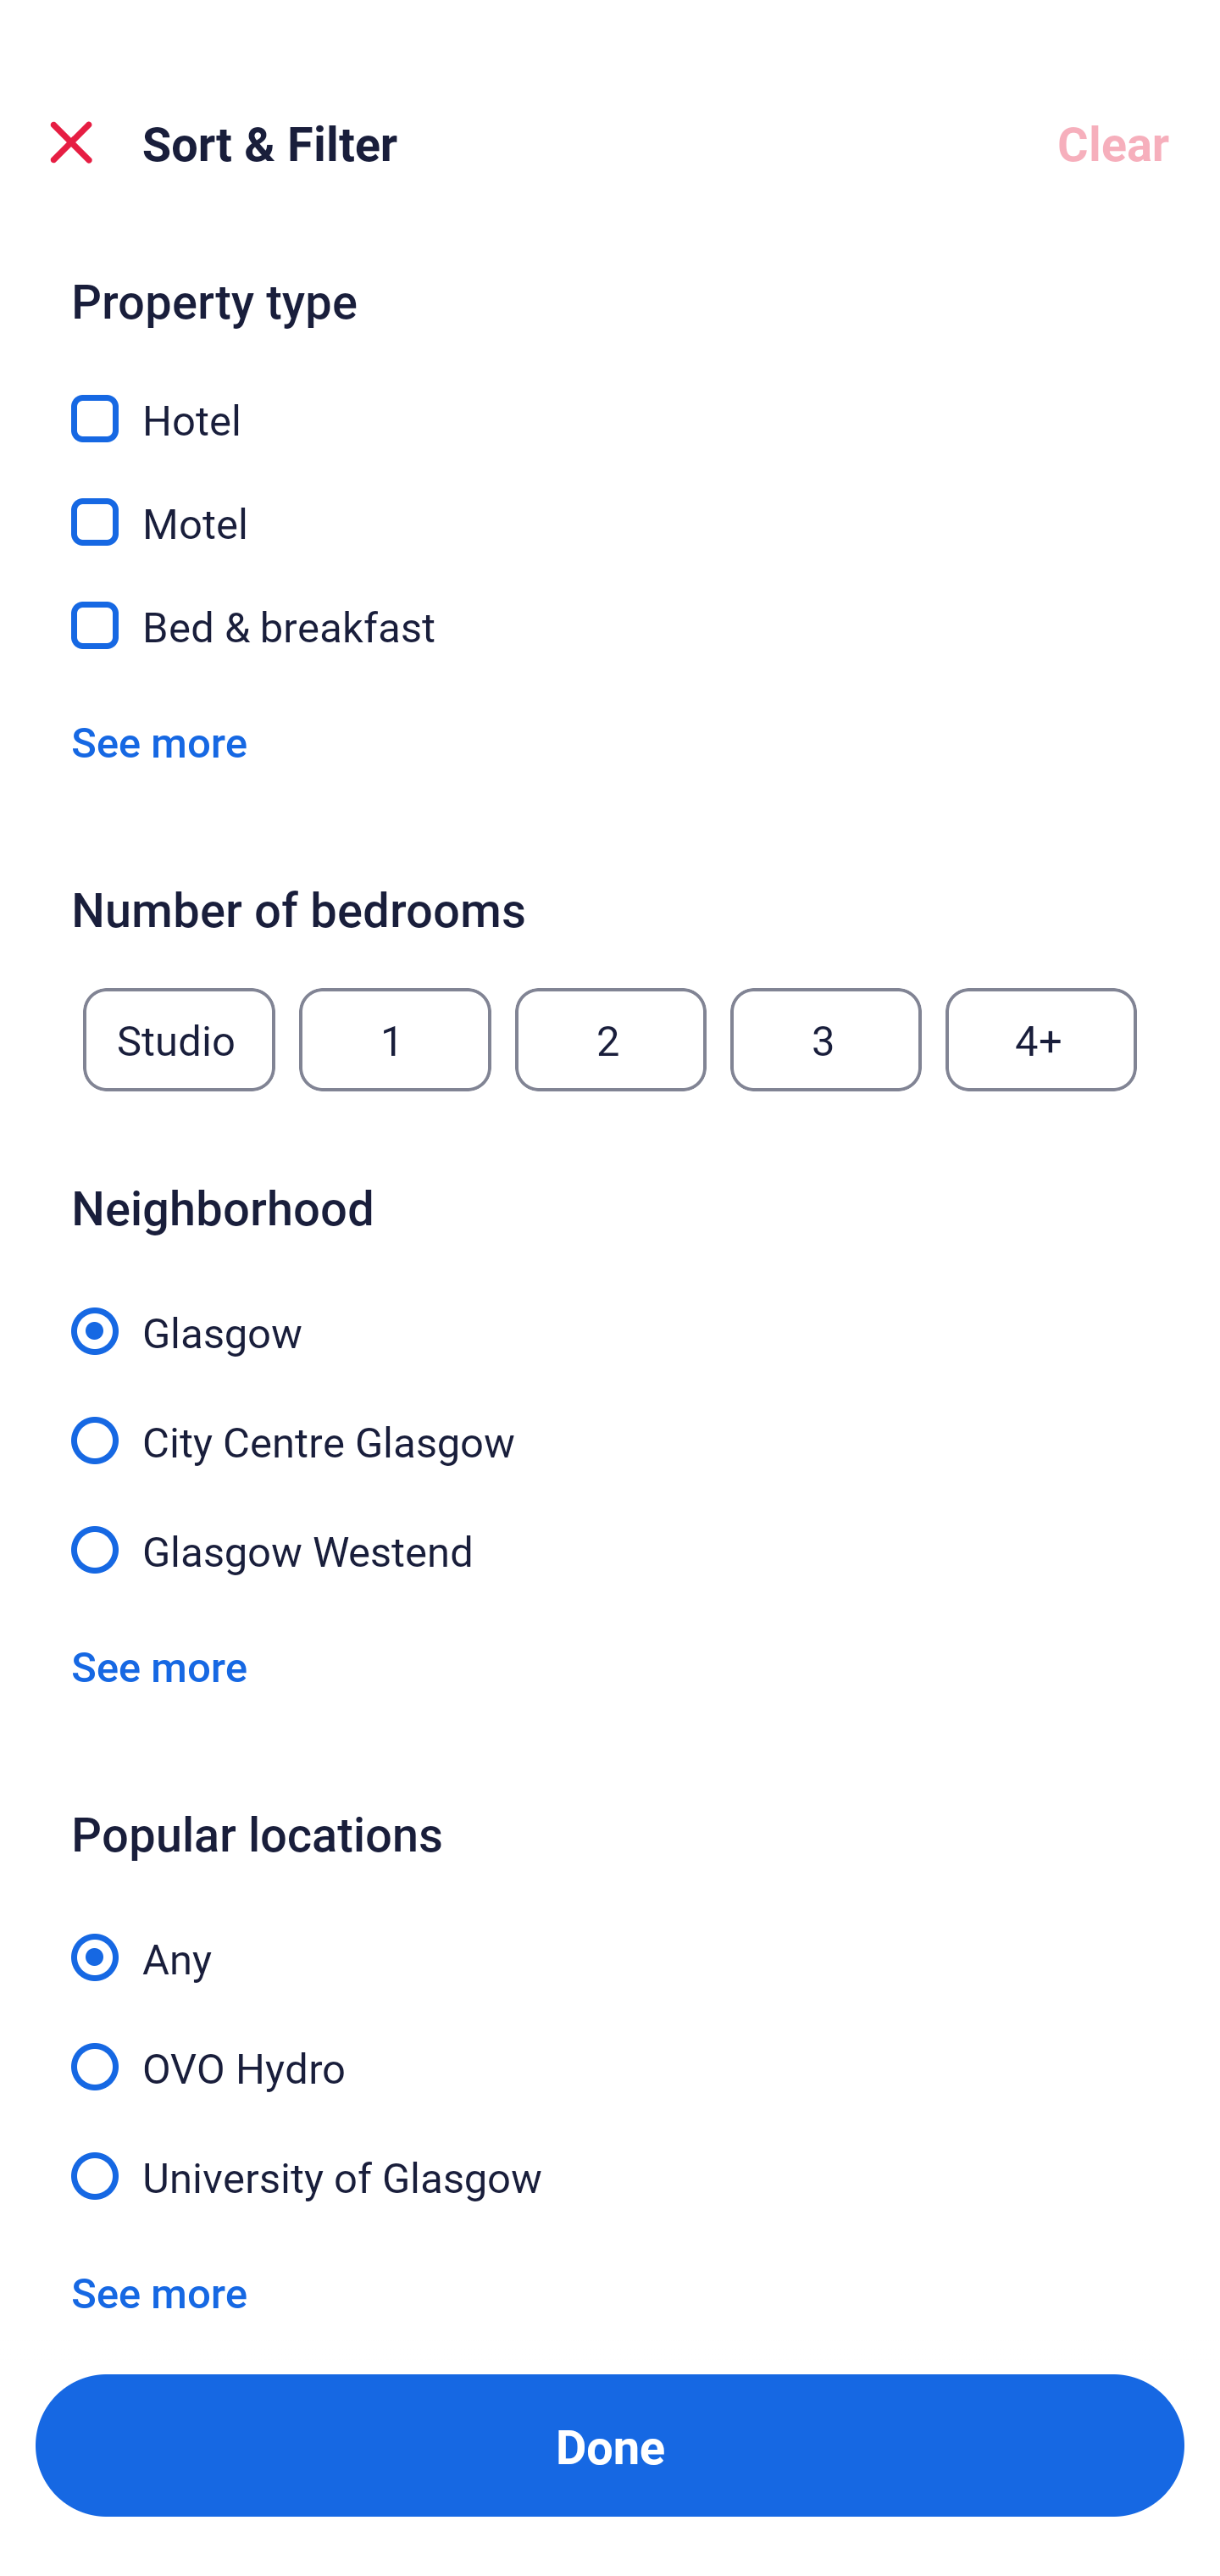 This screenshot has width=1220, height=2576. I want to click on Apply and close Sort and Filter Done, so click(610, 2446).